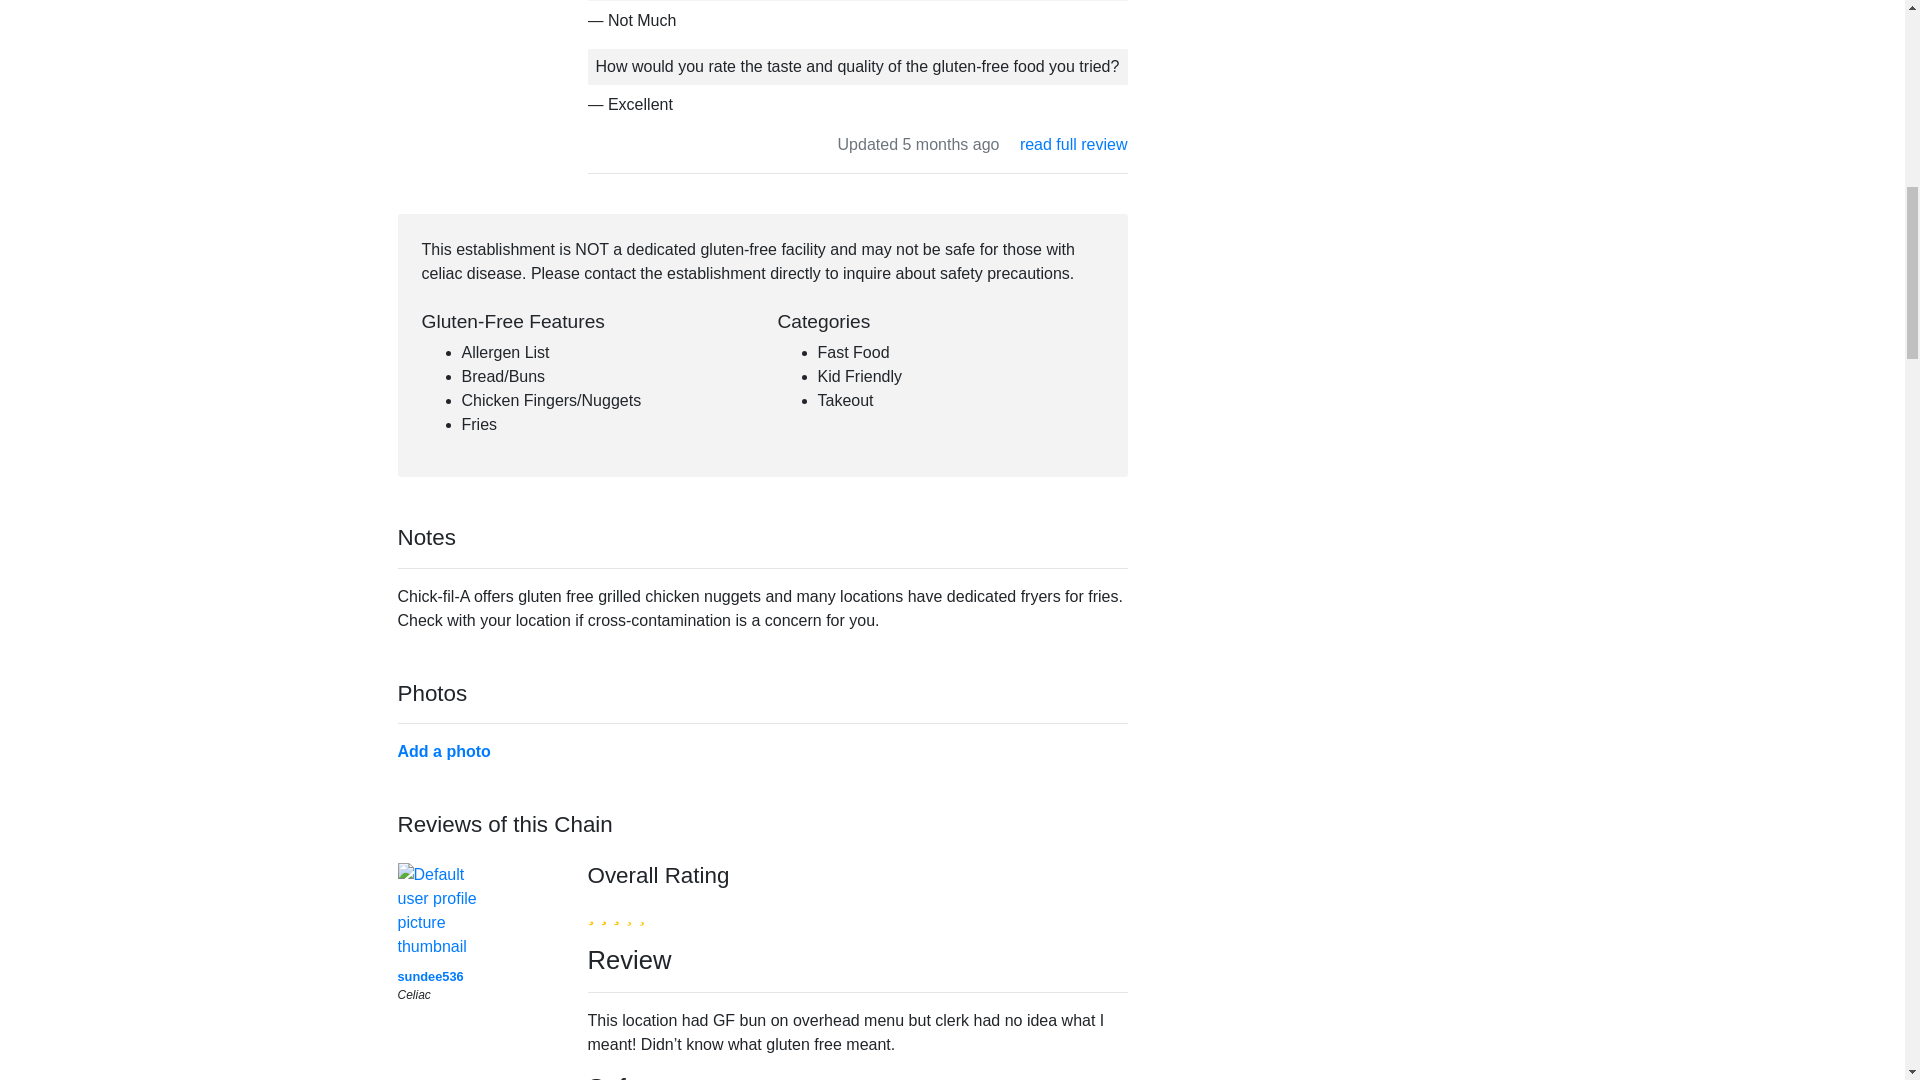 This screenshot has width=1920, height=1080. What do you see at coordinates (616, 912) in the screenshot?
I see `3 star rating` at bounding box center [616, 912].